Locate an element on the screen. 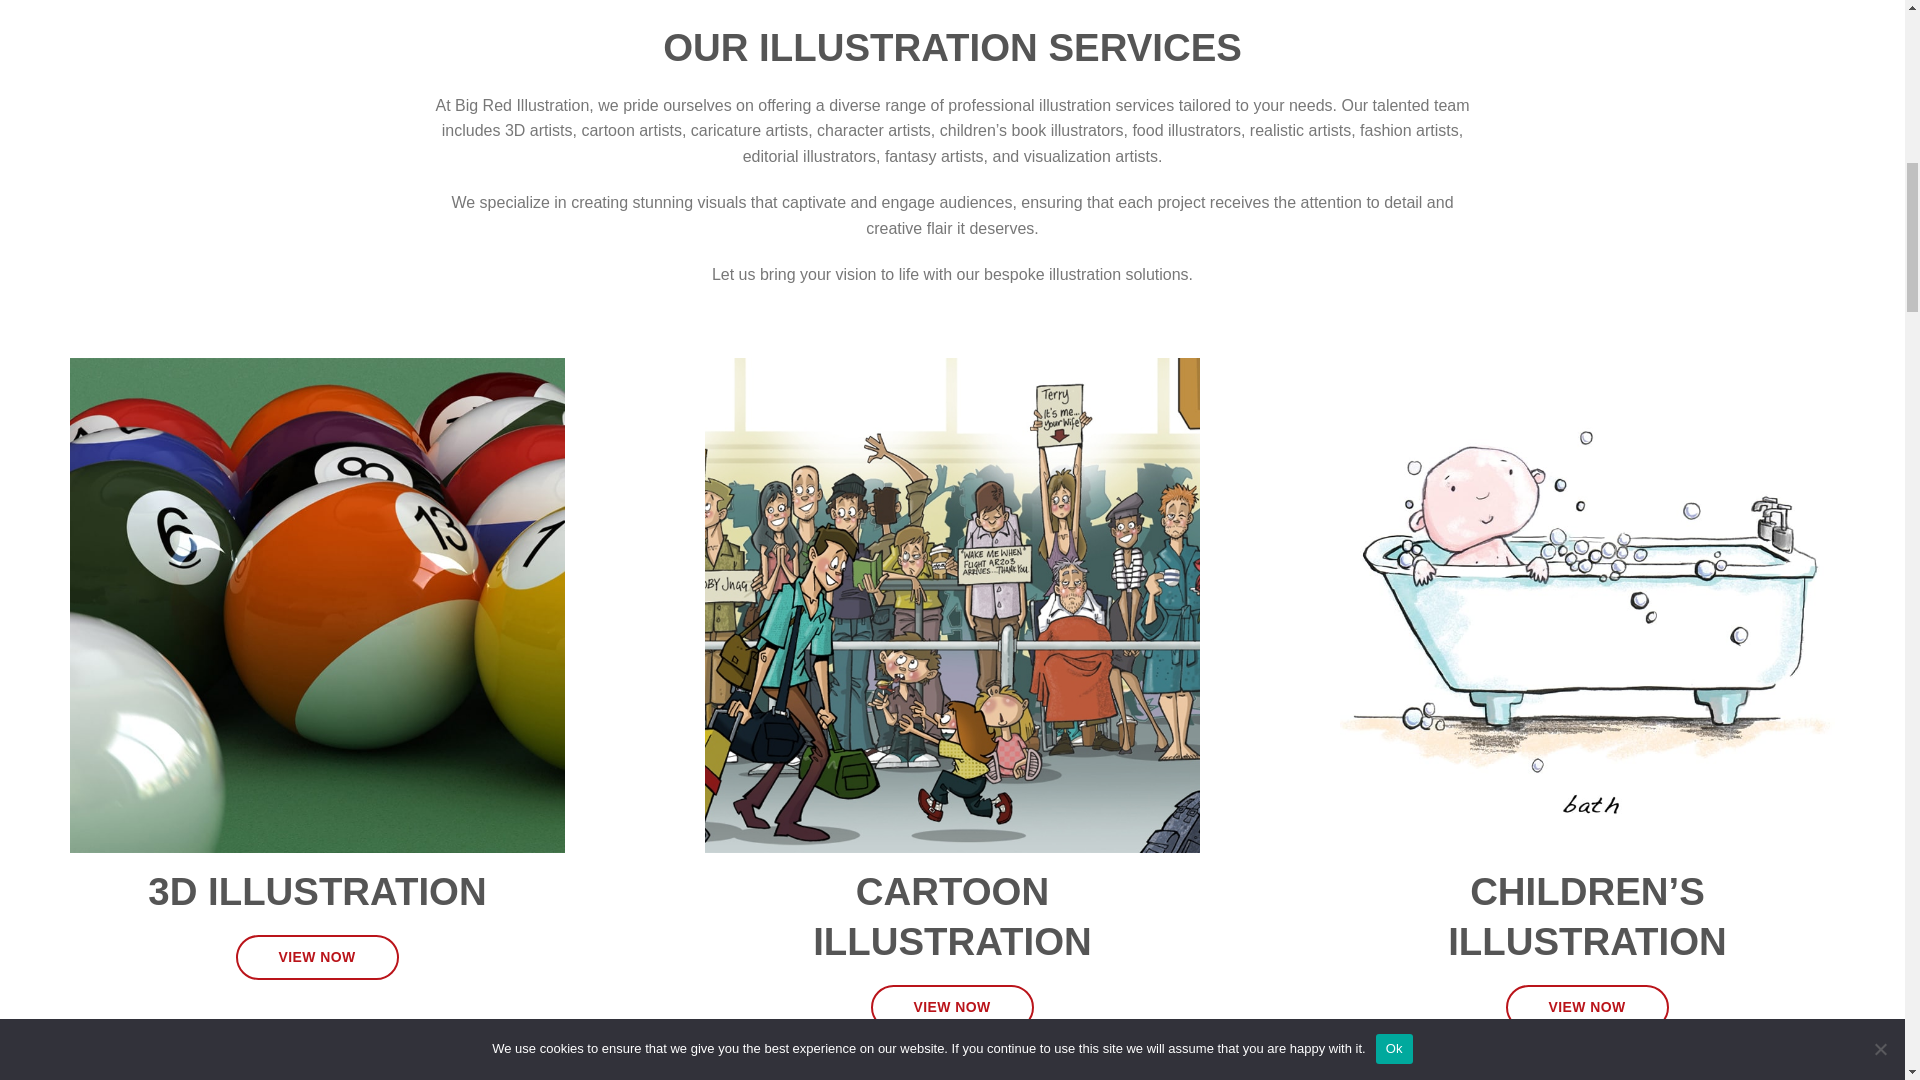  VIEW NOW is located at coordinates (1586, 1007).